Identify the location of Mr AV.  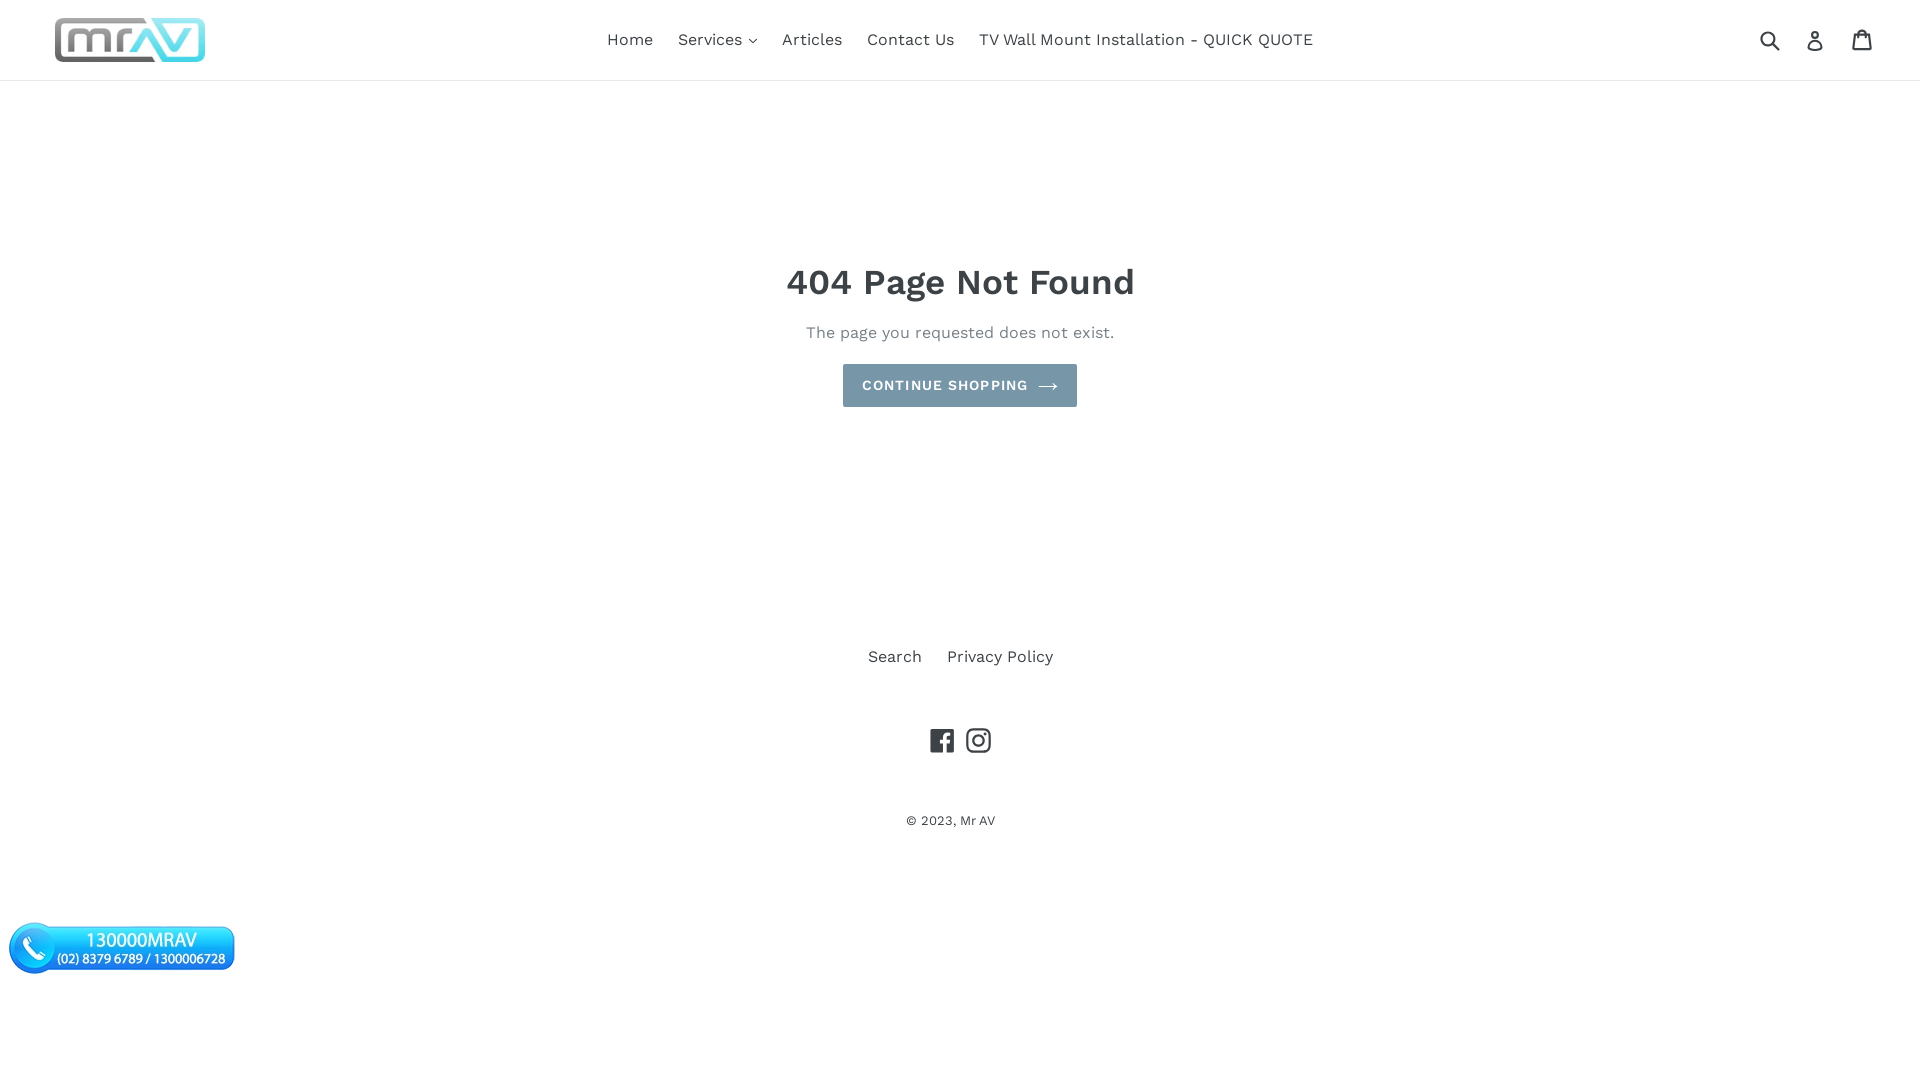
(977, 820).